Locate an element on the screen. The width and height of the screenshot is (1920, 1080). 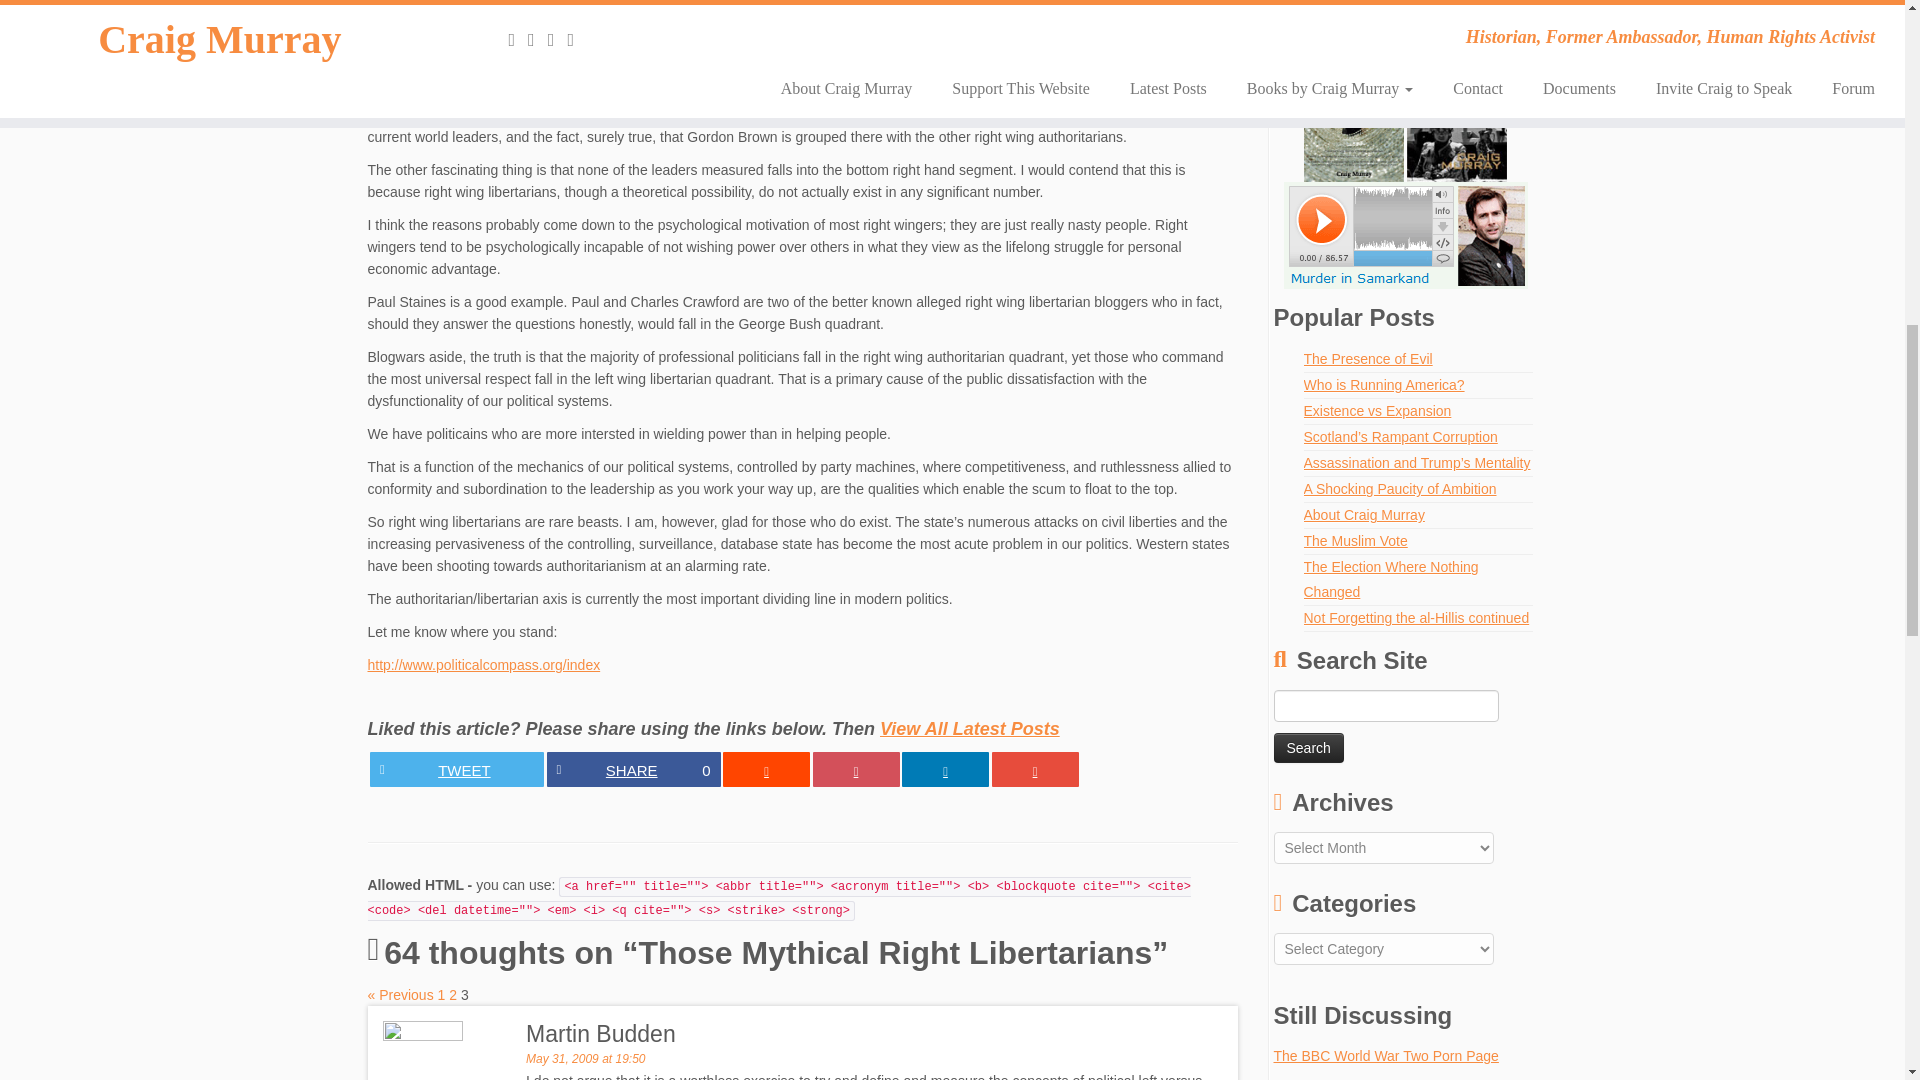
Submit to Reddit is located at coordinates (766, 769).